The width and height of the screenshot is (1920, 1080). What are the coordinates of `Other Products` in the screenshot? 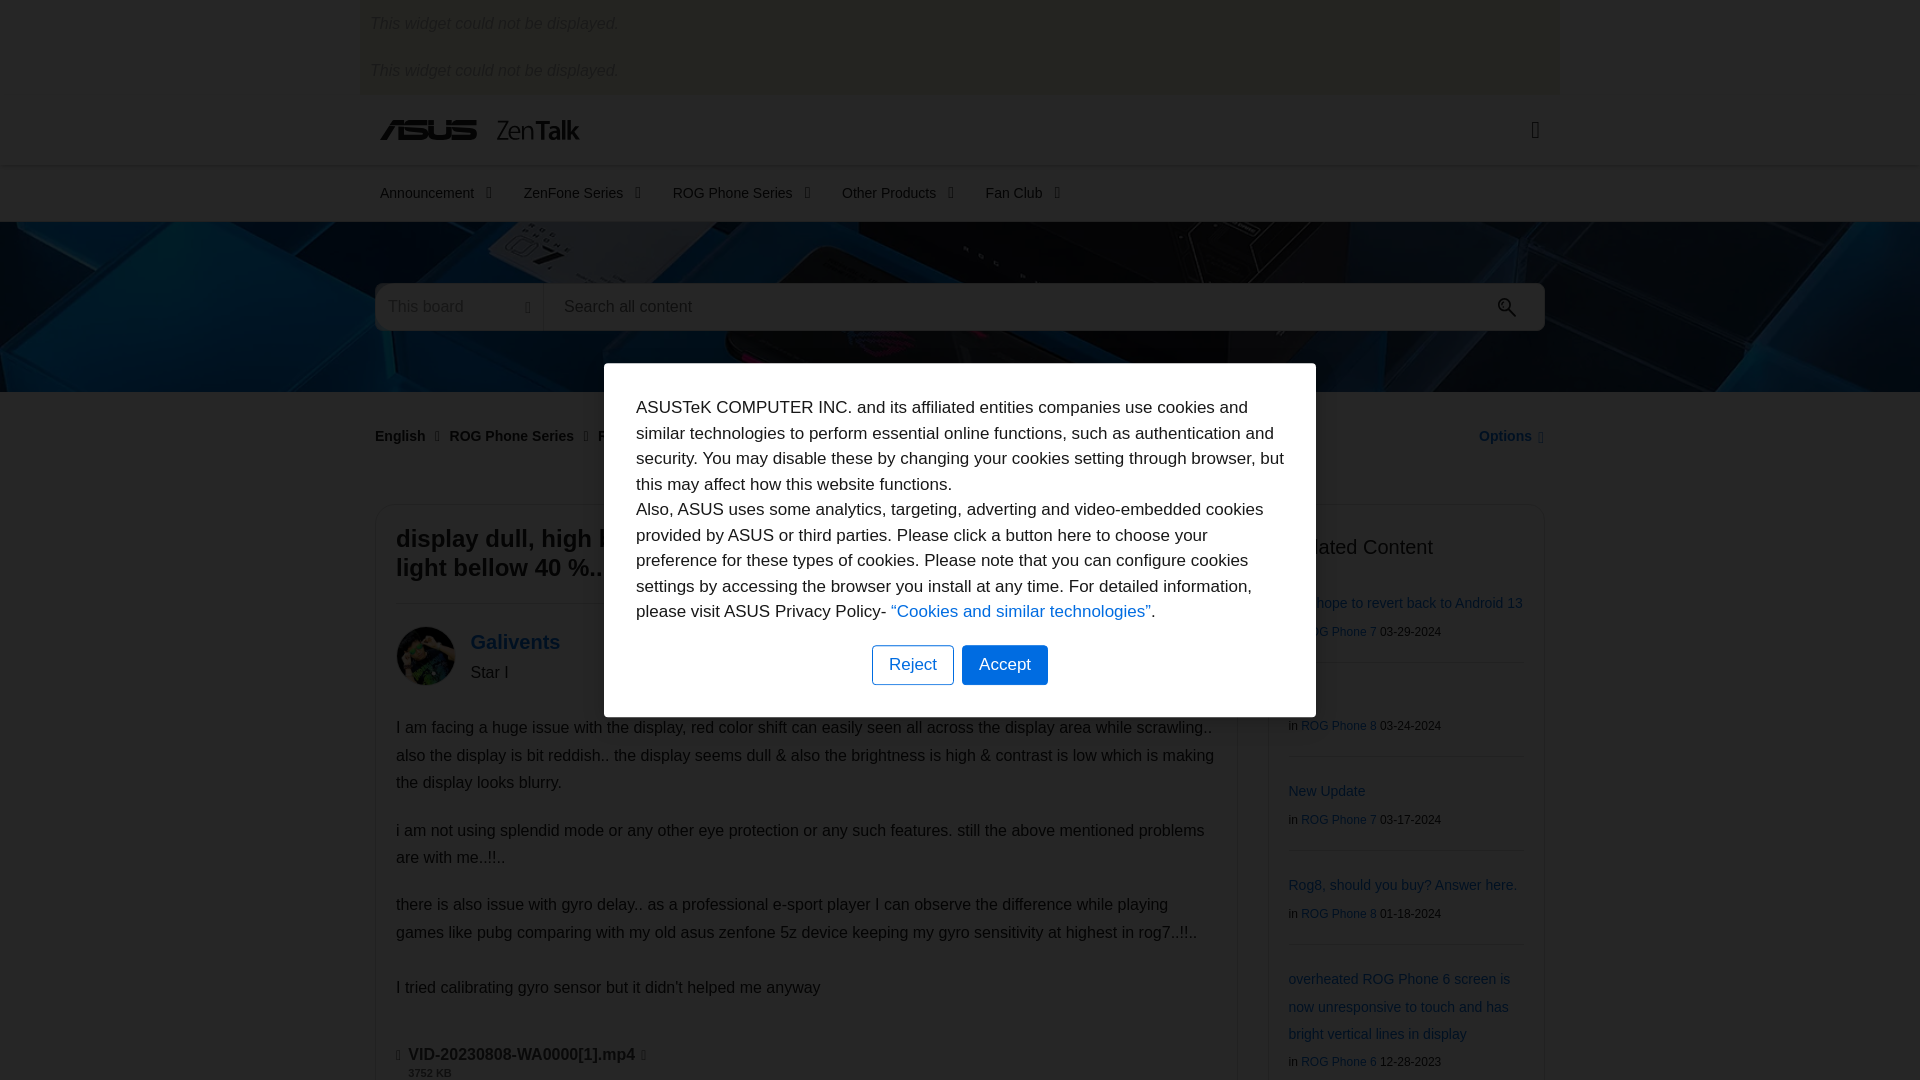 It's located at (891, 193).